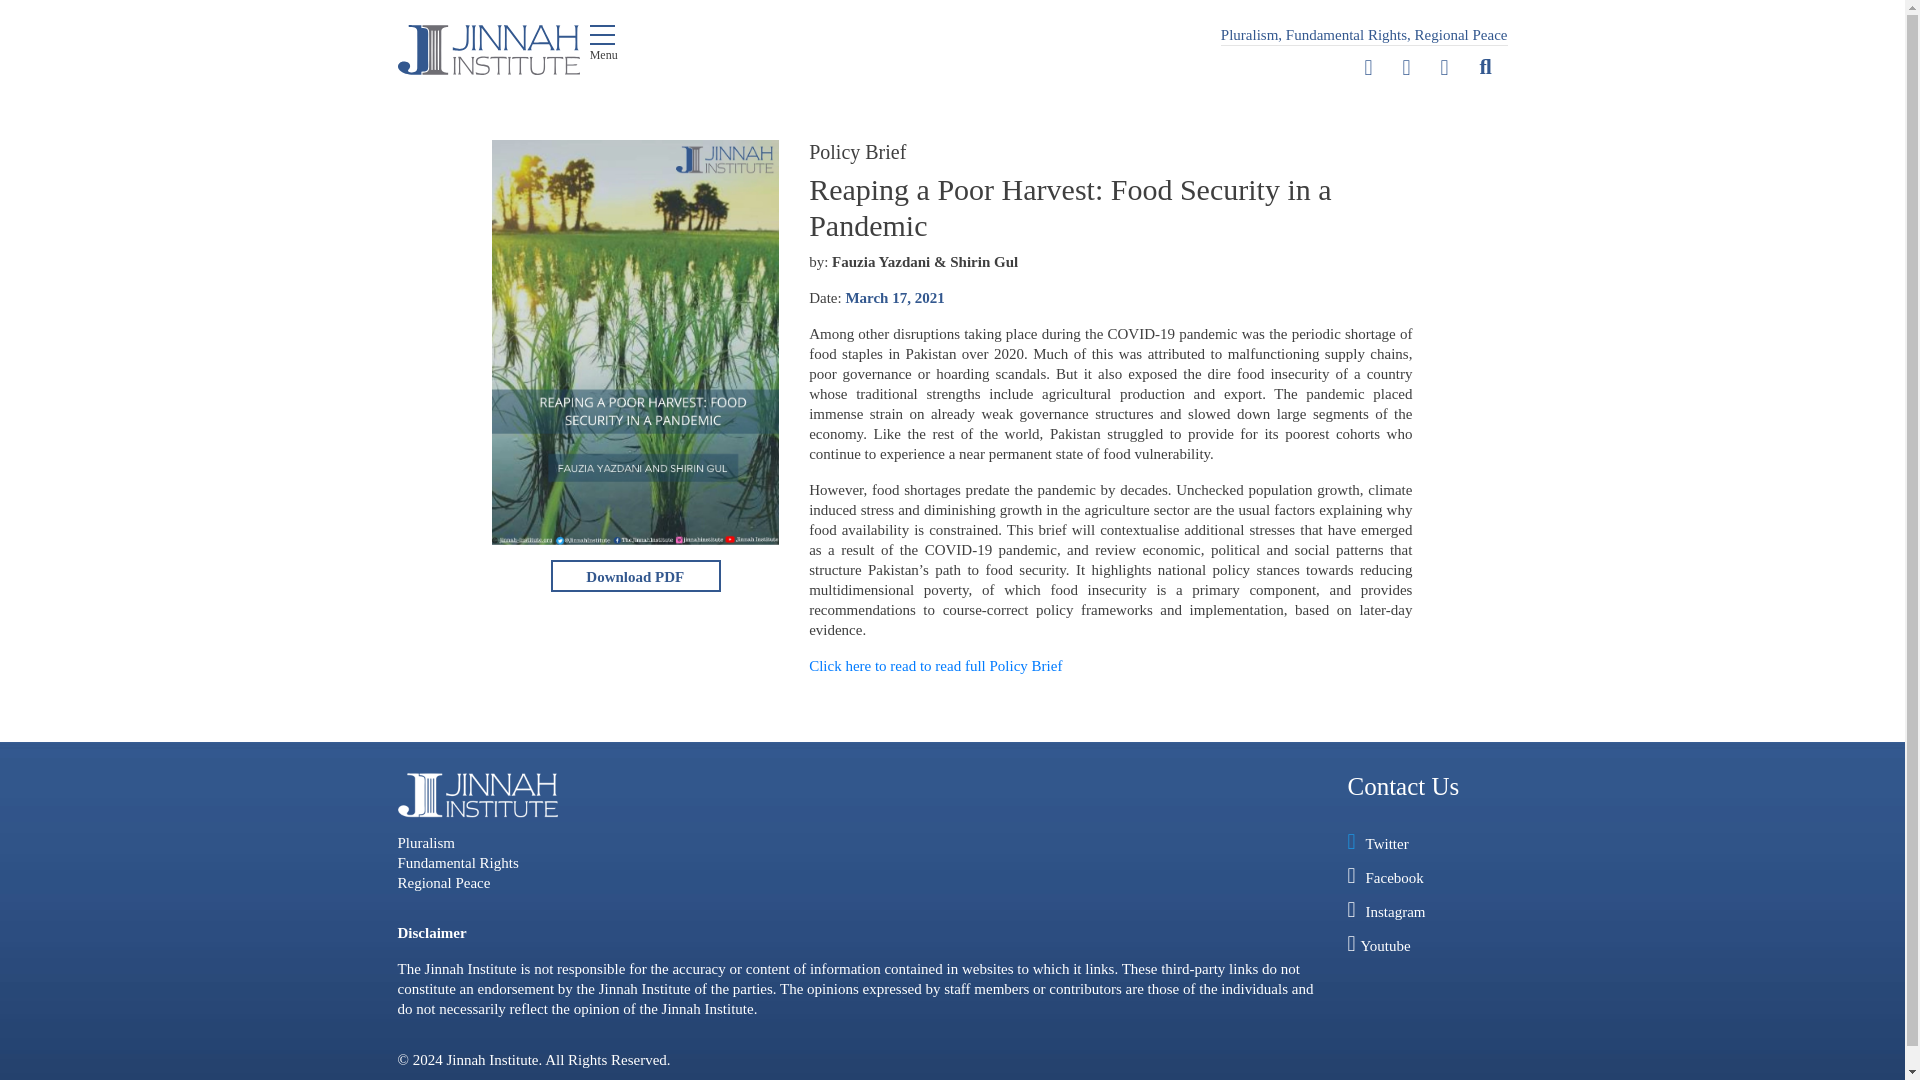 The height and width of the screenshot is (1080, 1920). What do you see at coordinates (1368, 68) in the screenshot?
I see `Twitter` at bounding box center [1368, 68].